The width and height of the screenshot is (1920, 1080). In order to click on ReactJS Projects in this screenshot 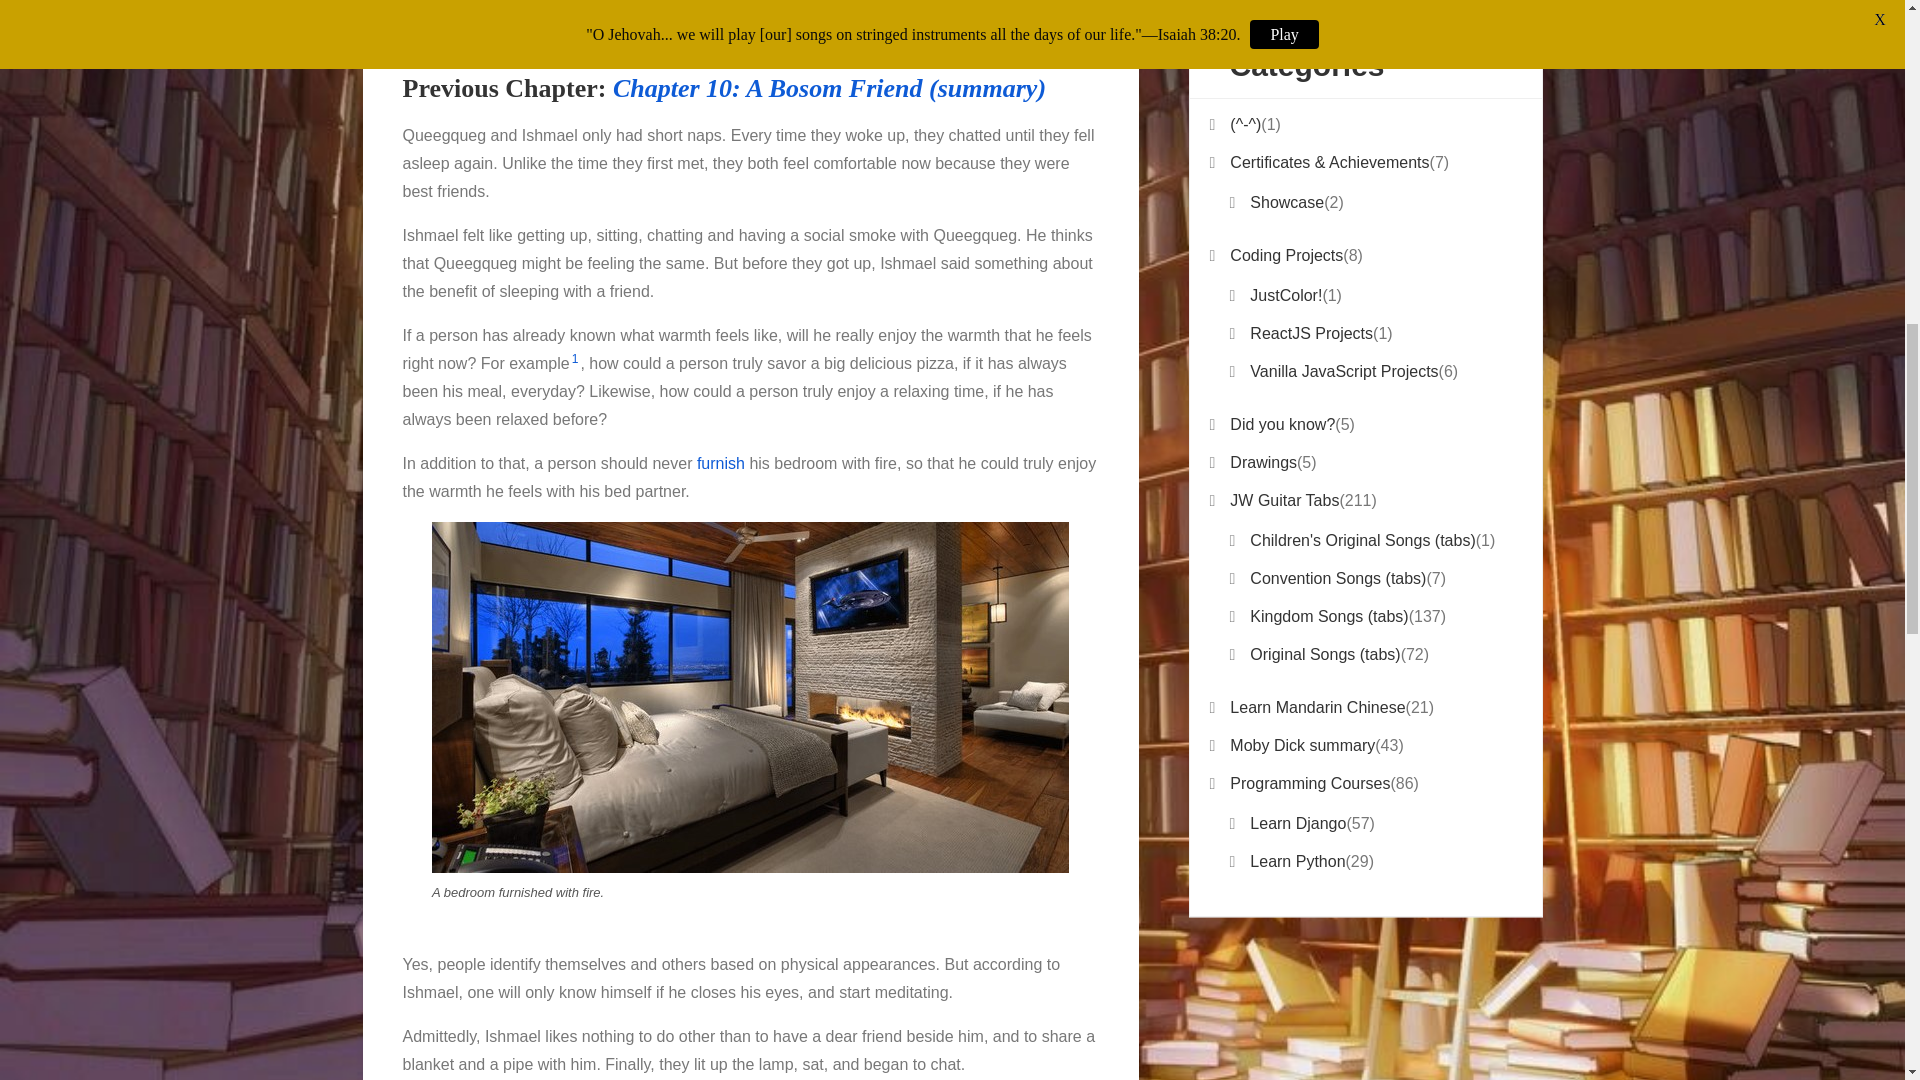, I will do `click(1310, 333)`.